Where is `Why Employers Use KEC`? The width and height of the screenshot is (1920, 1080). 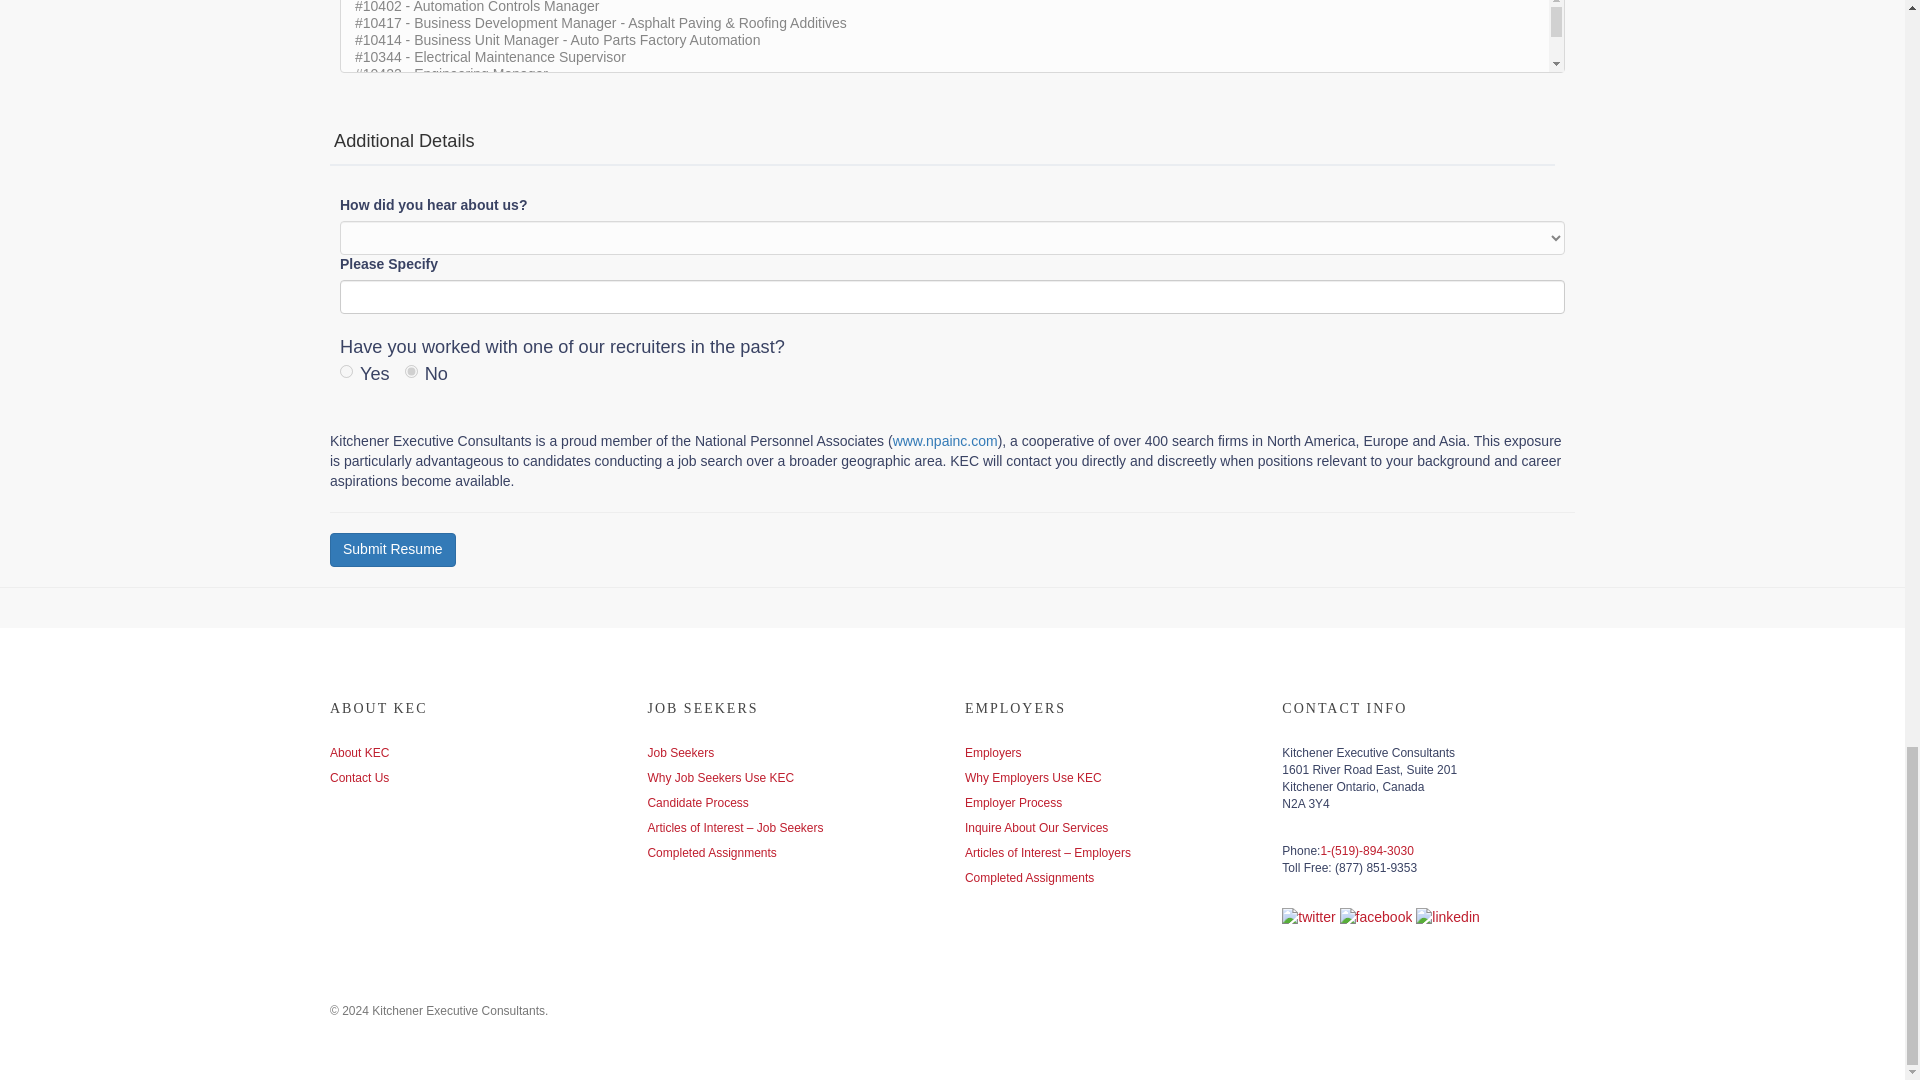
Why Employers Use KEC is located at coordinates (1034, 778).